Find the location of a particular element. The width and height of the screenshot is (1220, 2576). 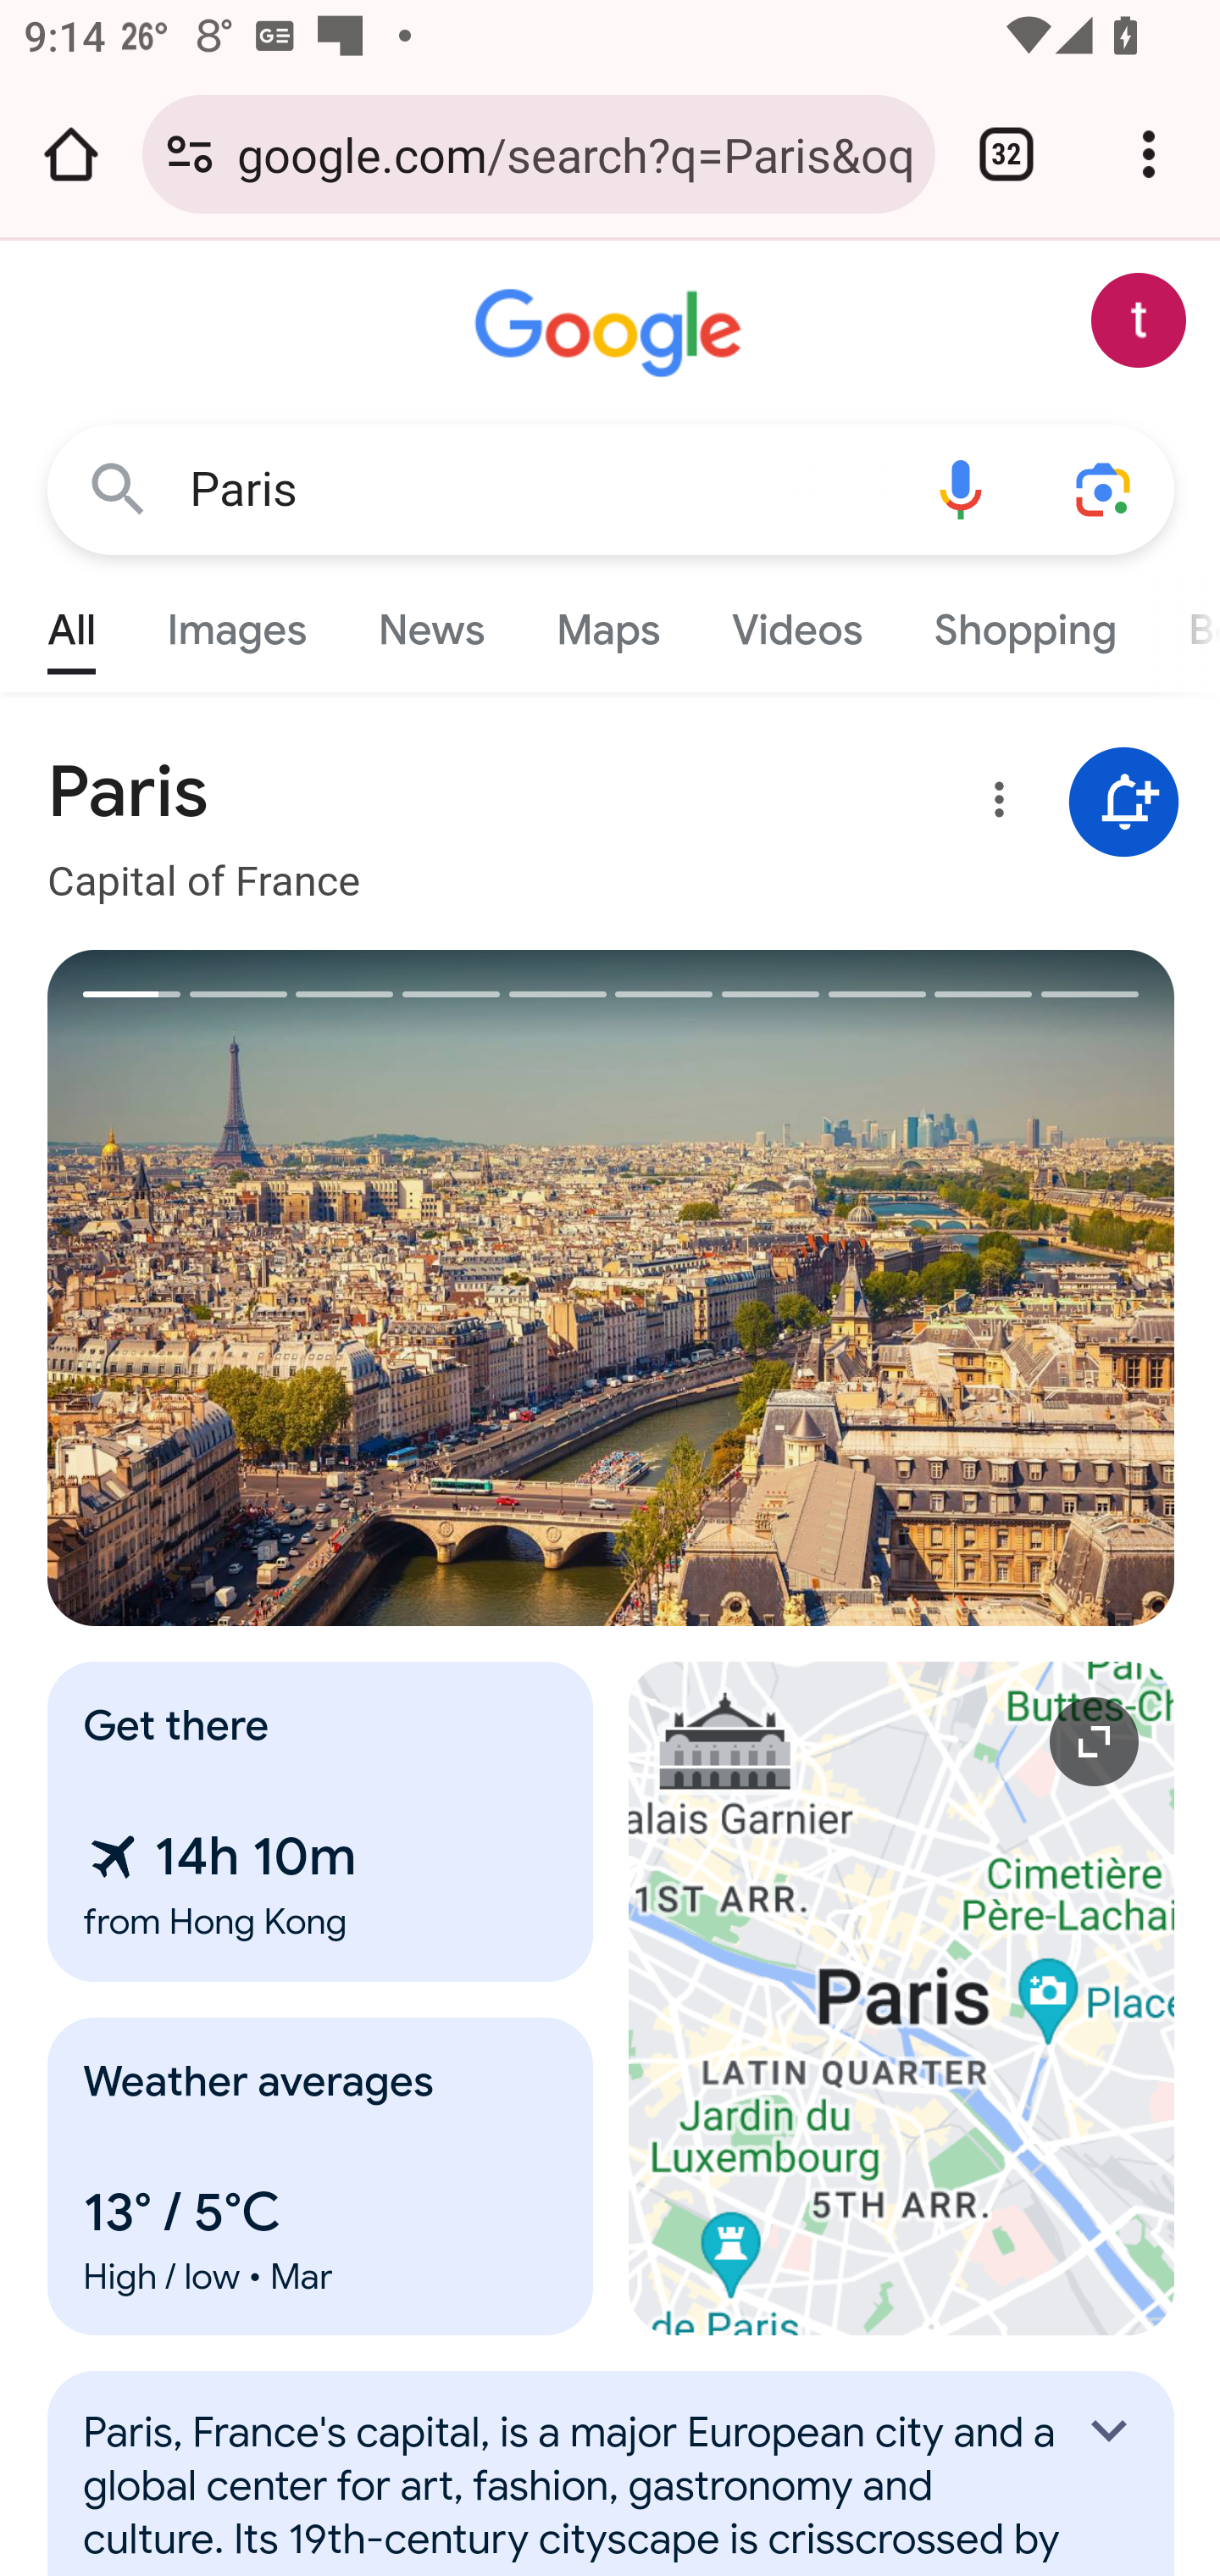

Open the home page is located at coordinates (71, 154).